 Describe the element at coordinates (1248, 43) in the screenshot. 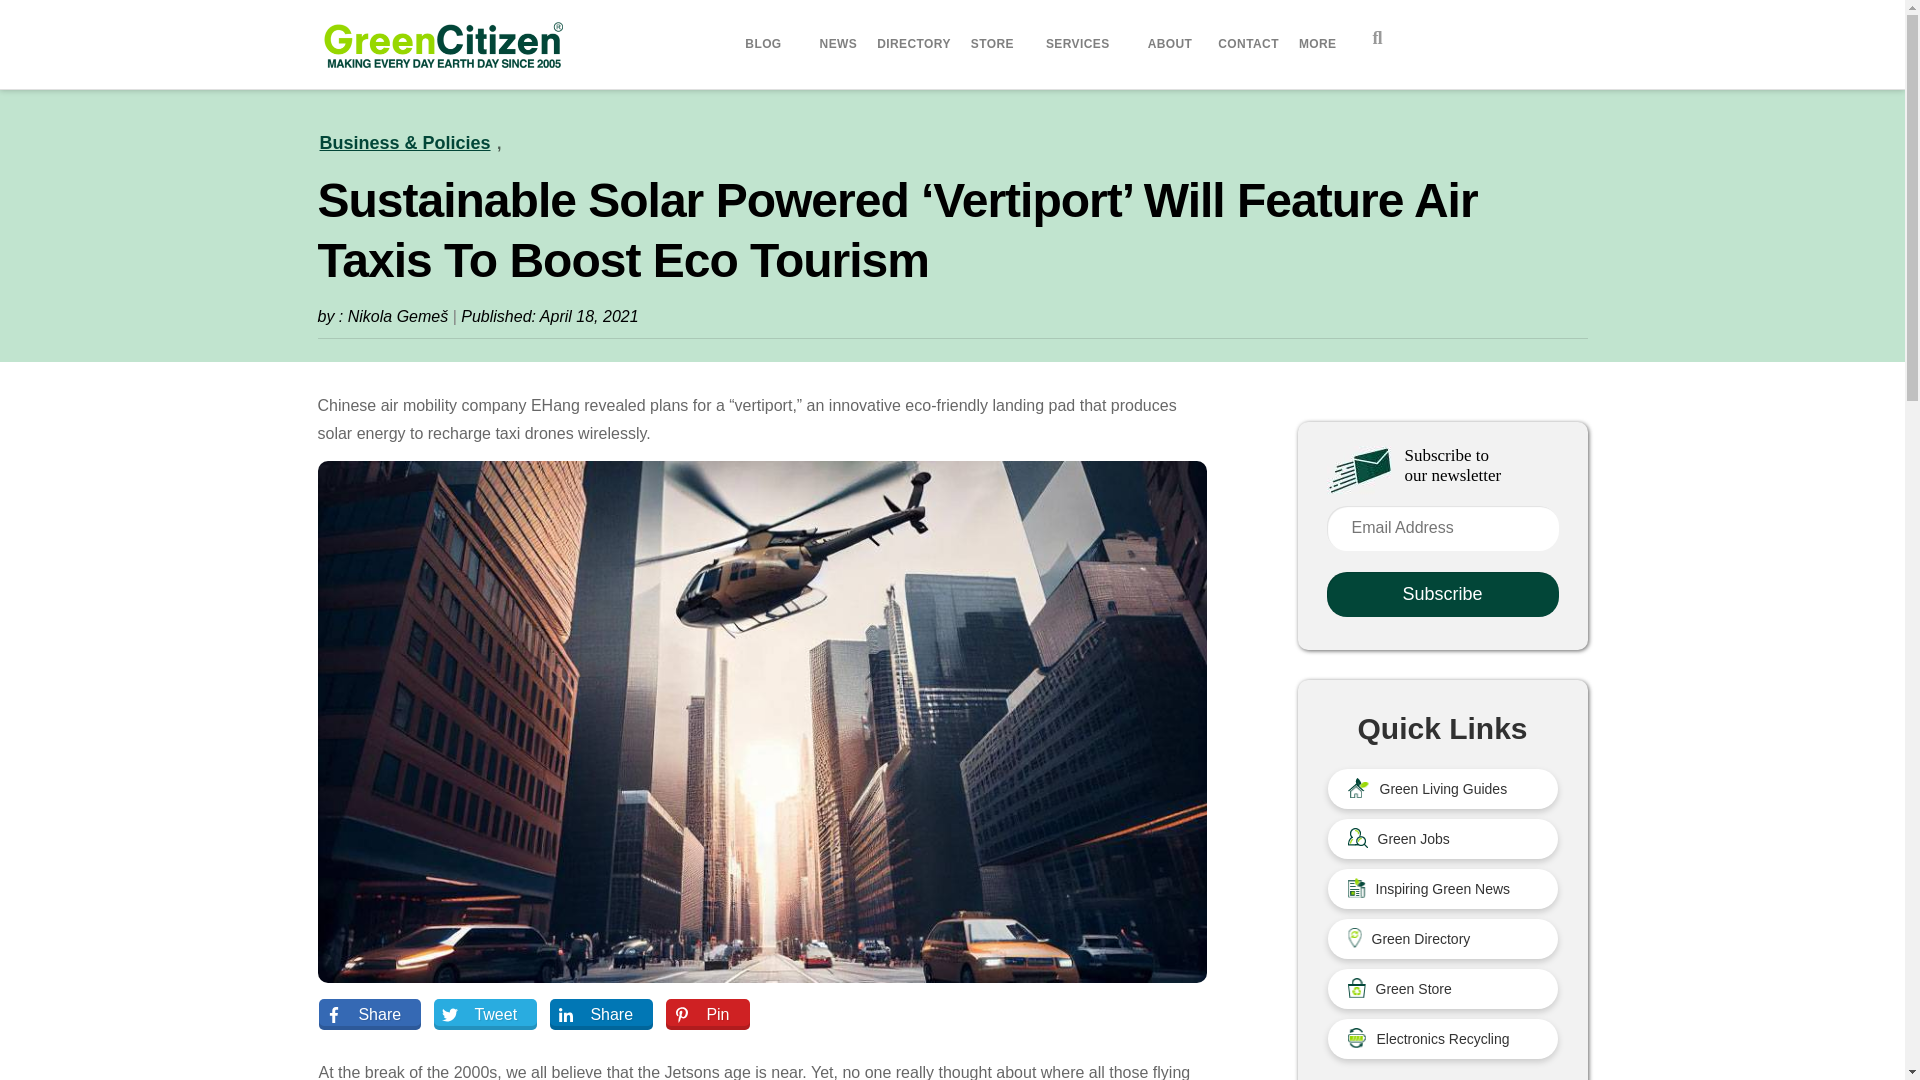

I see `CONTACT` at that location.